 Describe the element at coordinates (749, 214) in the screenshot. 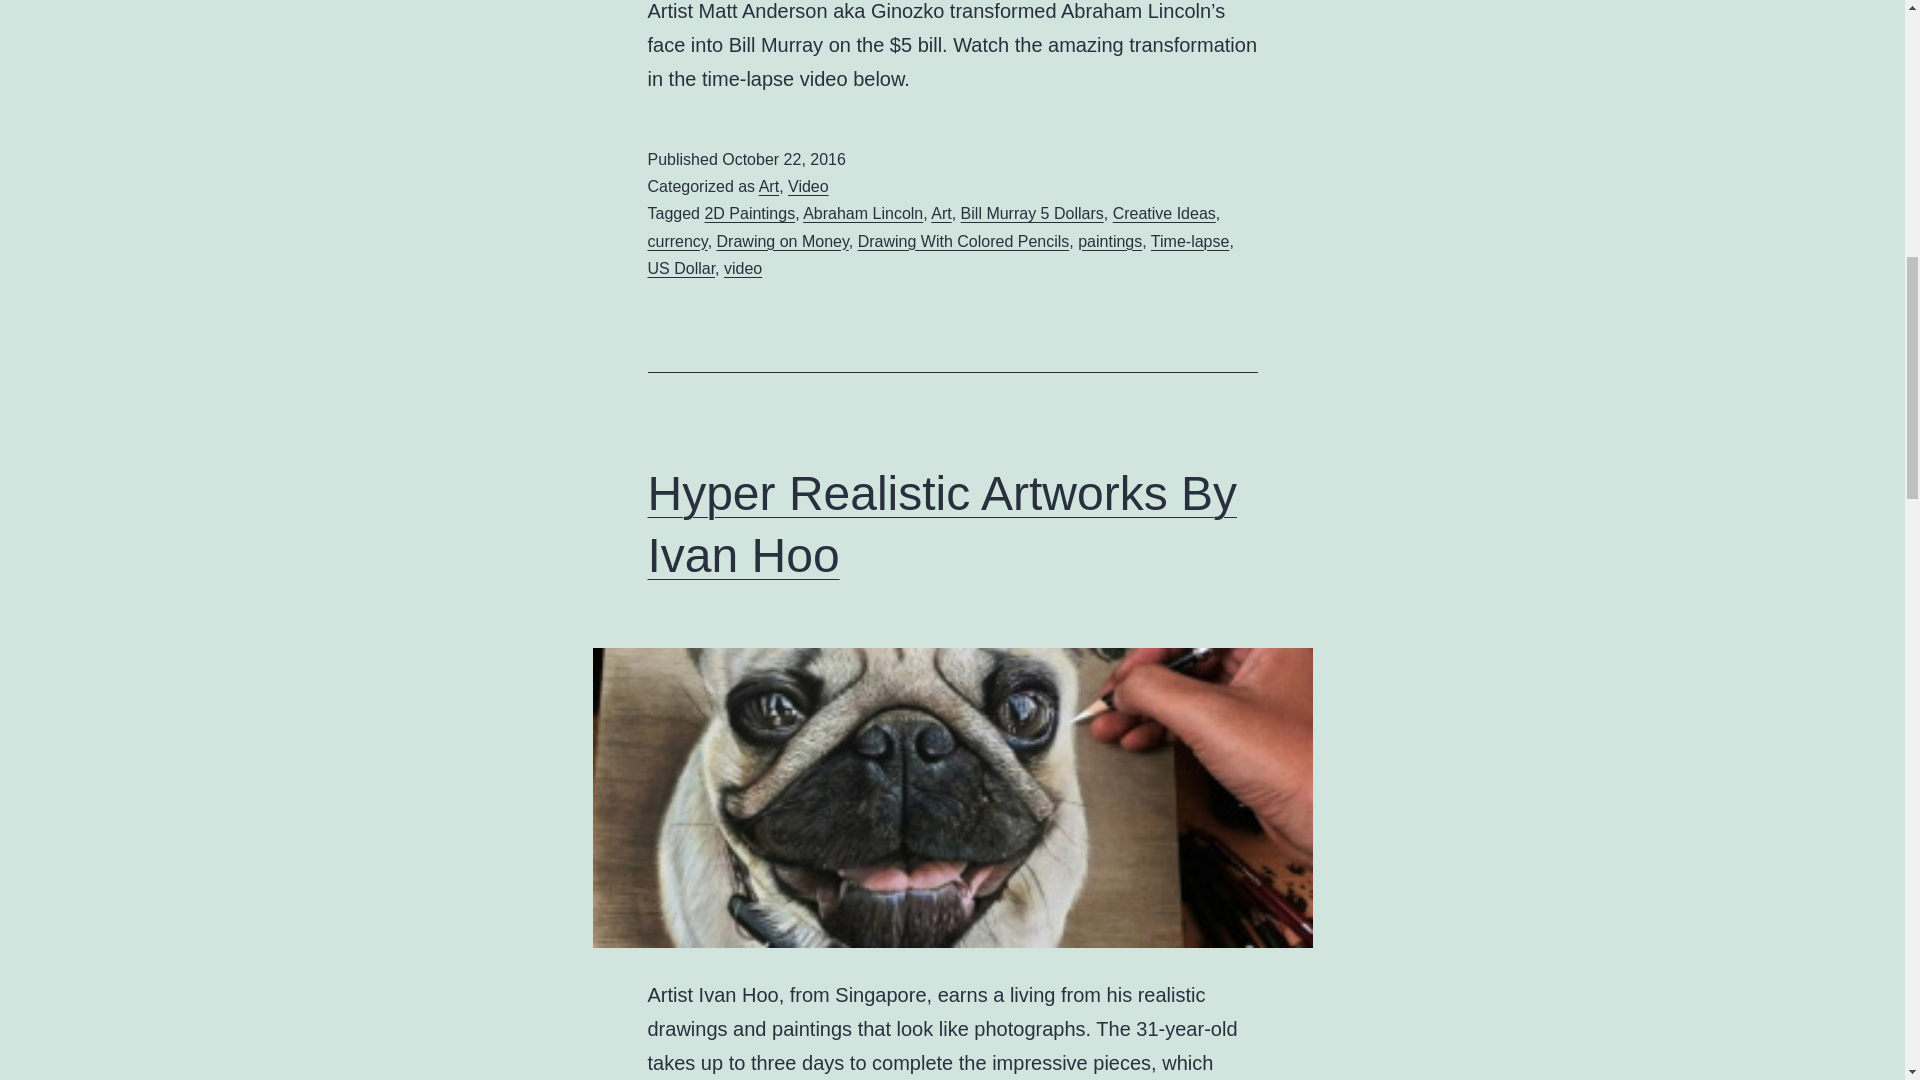

I see `2D Paintings` at that location.